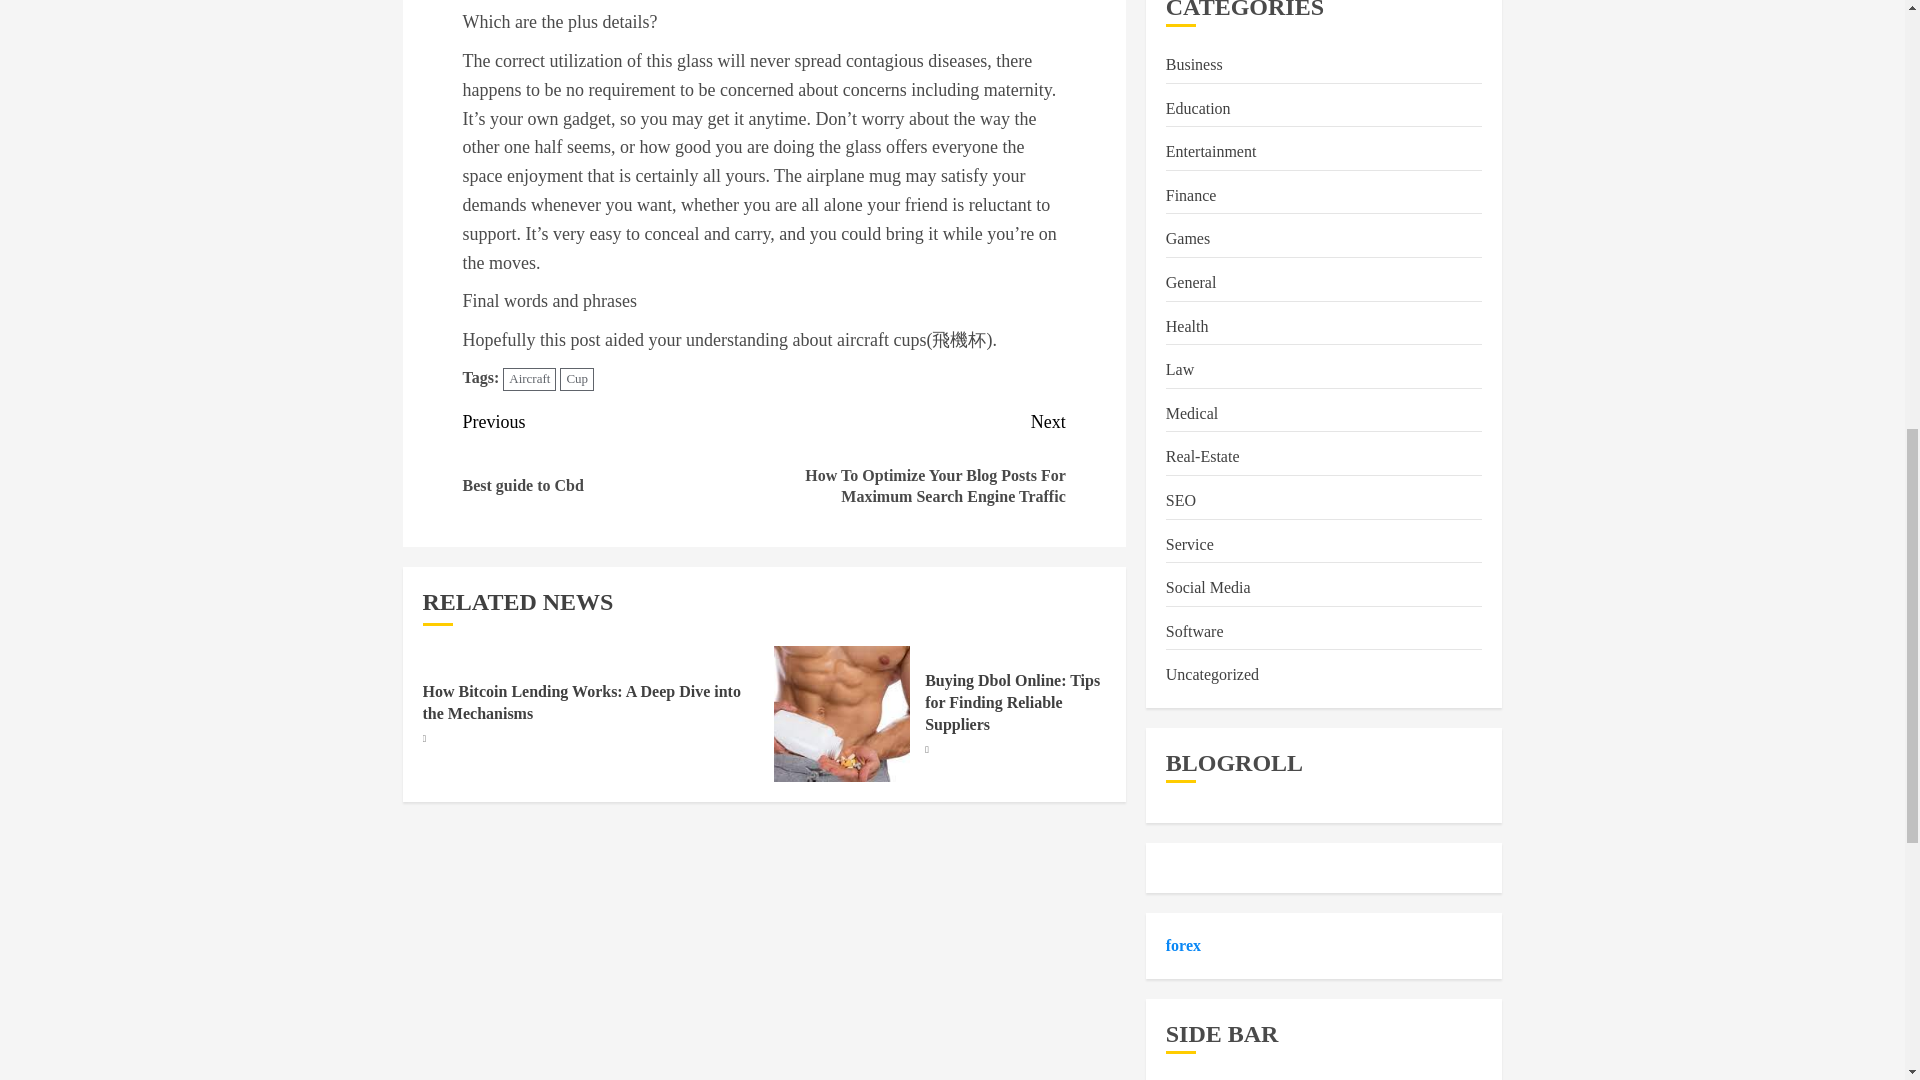 This screenshot has height=1080, width=1920. Describe the element at coordinates (613, 468) in the screenshot. I see `Buying Dbol Online: Tips for Finding Reliable Suppliers` at that location.